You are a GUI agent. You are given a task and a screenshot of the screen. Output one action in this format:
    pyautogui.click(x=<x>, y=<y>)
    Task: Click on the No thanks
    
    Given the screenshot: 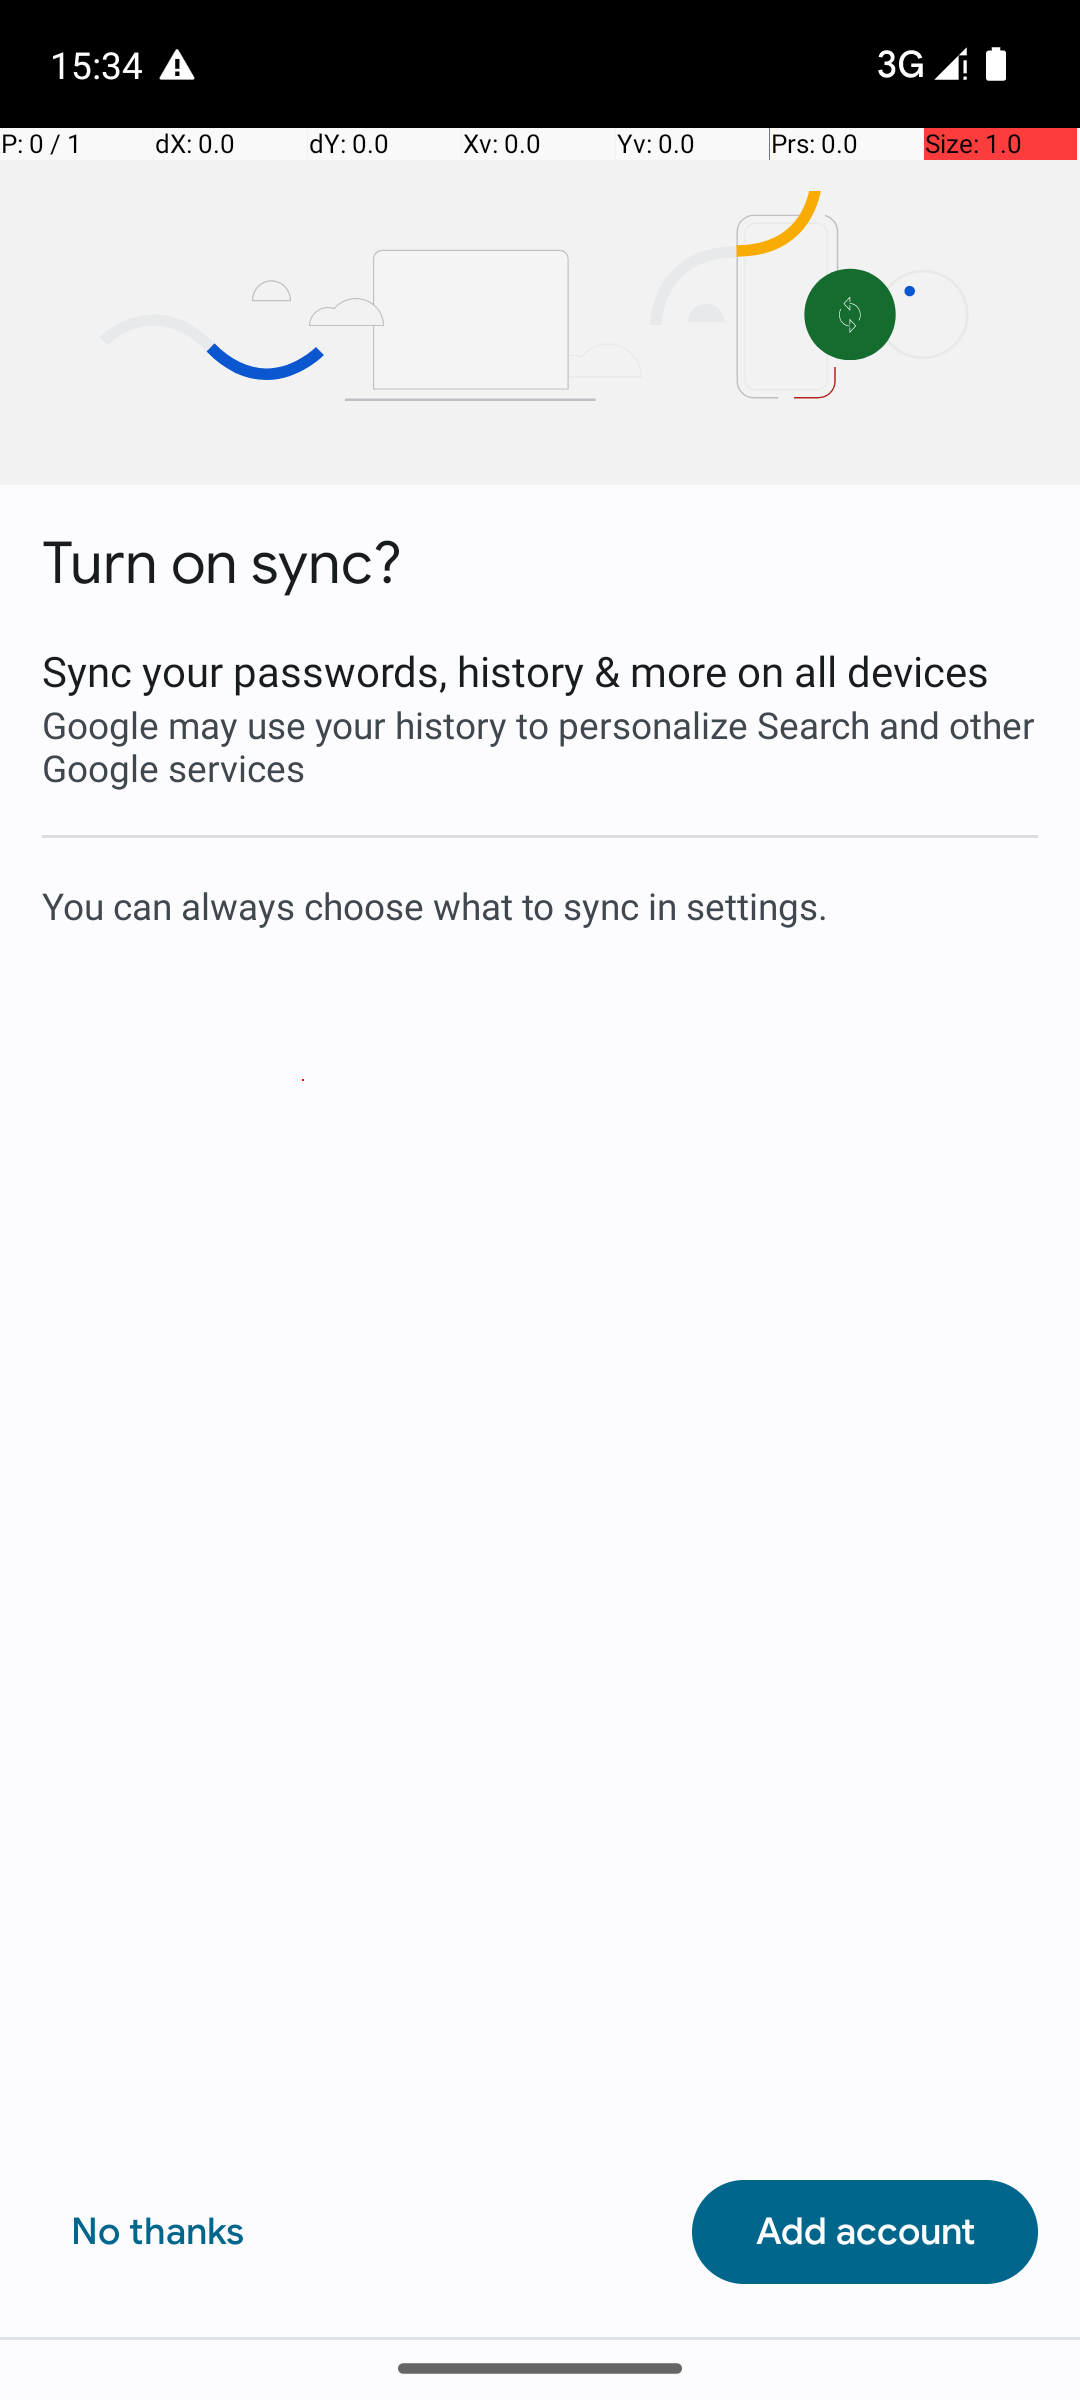 What is the action you would take?
    pyautogui.click(x=158, y=2232)
    